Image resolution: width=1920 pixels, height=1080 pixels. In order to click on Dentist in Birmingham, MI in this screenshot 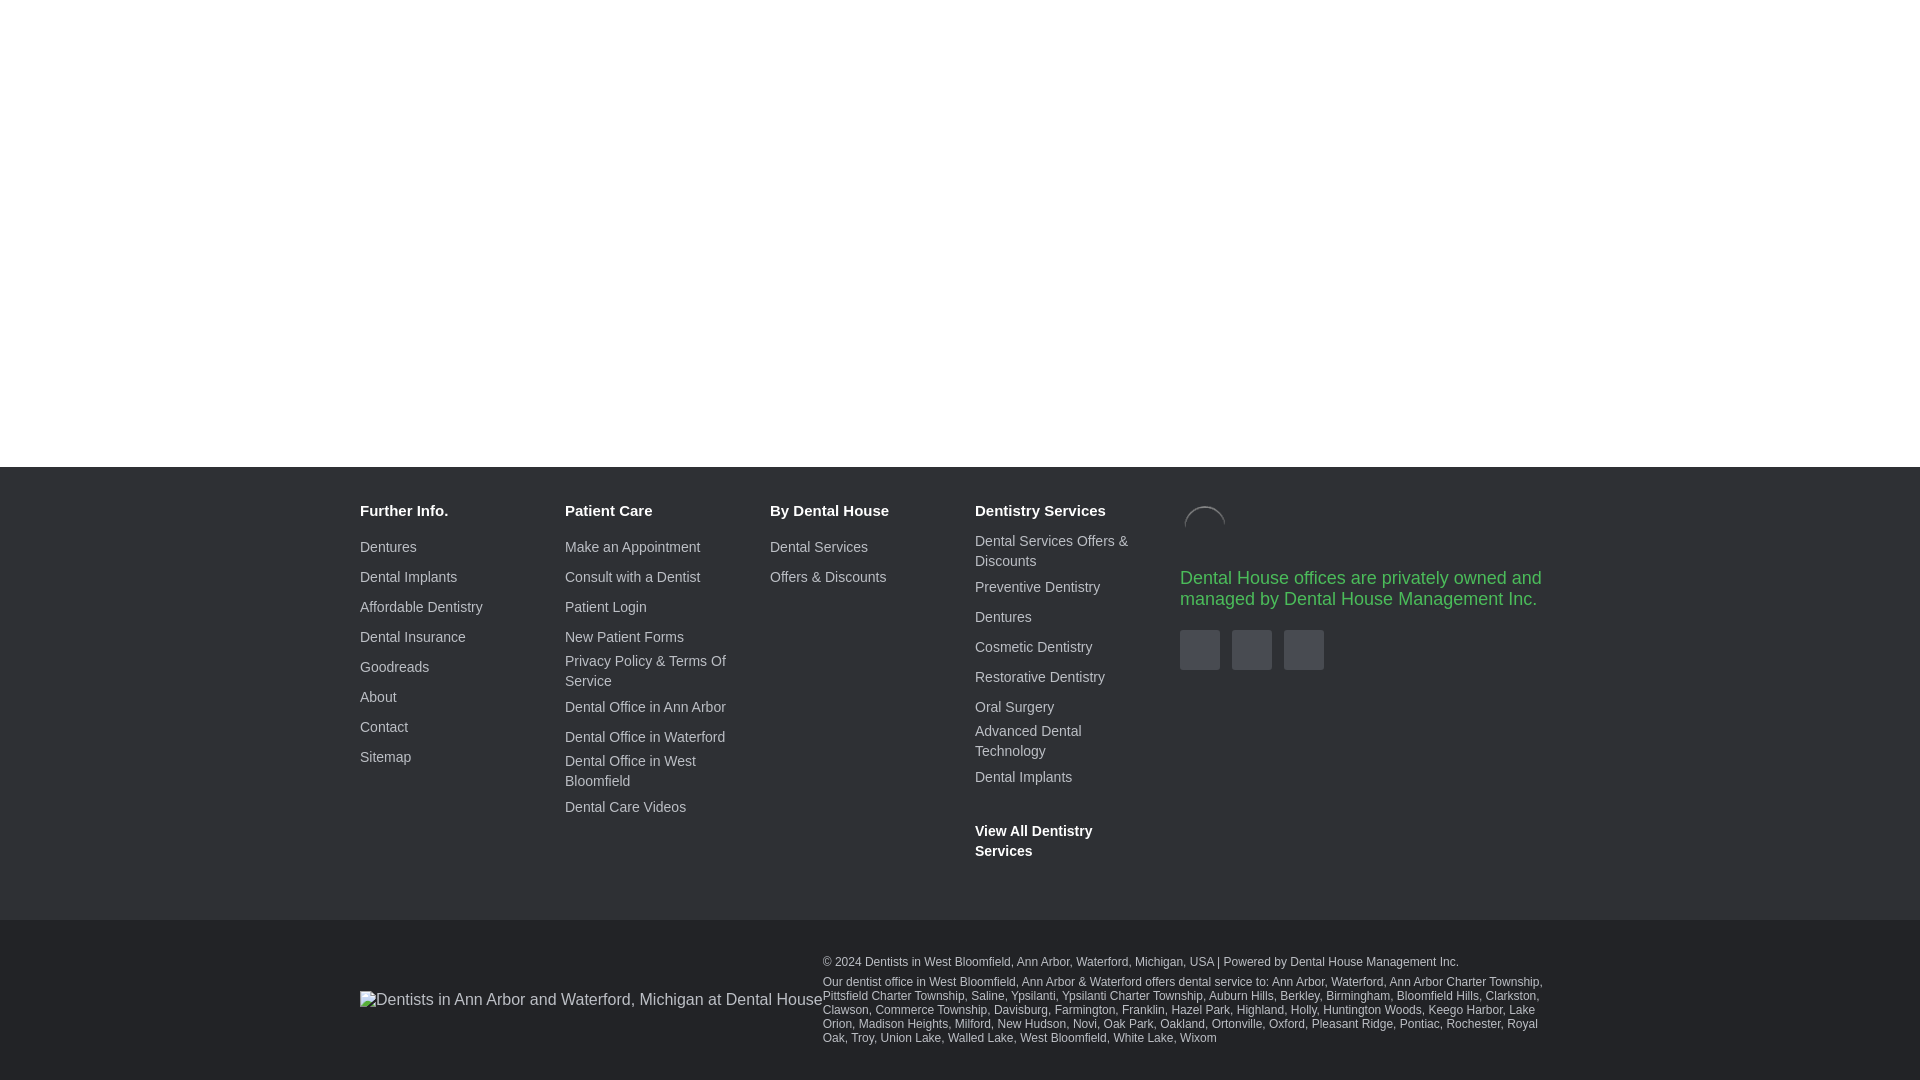, I will do `click(1358, 996)`.